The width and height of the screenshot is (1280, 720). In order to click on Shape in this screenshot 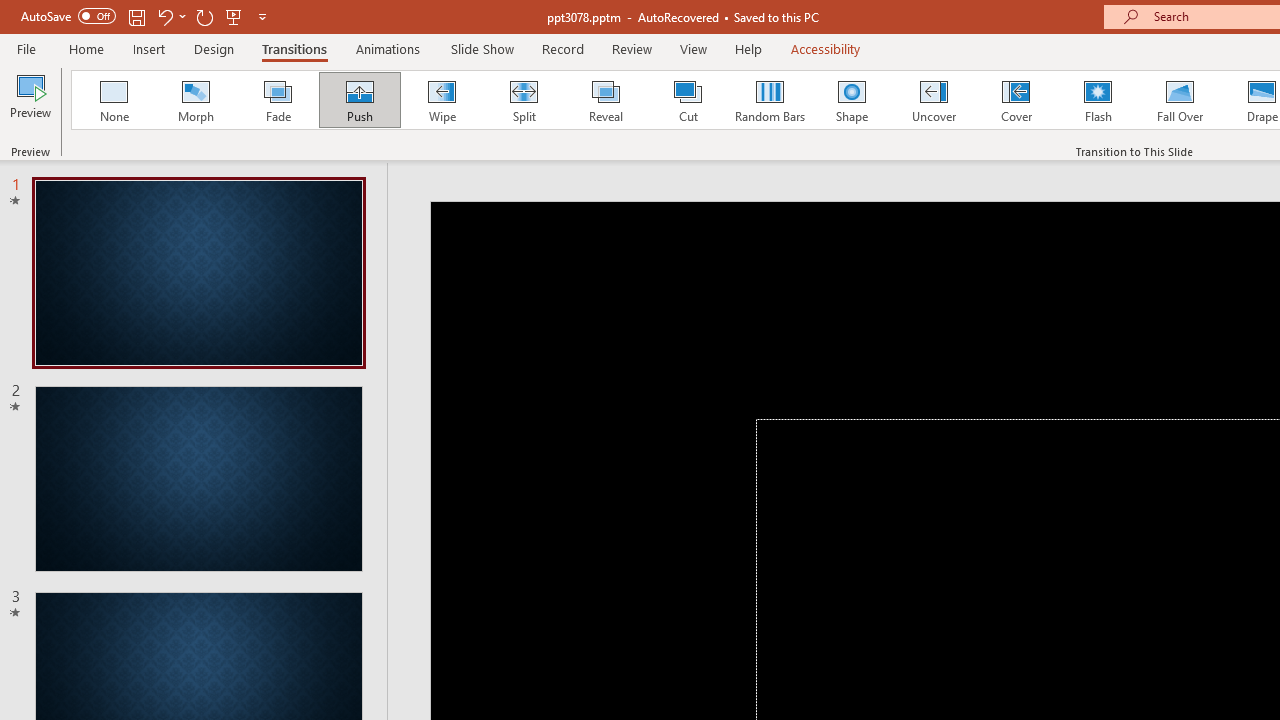, I will do `click(852, 100)`.